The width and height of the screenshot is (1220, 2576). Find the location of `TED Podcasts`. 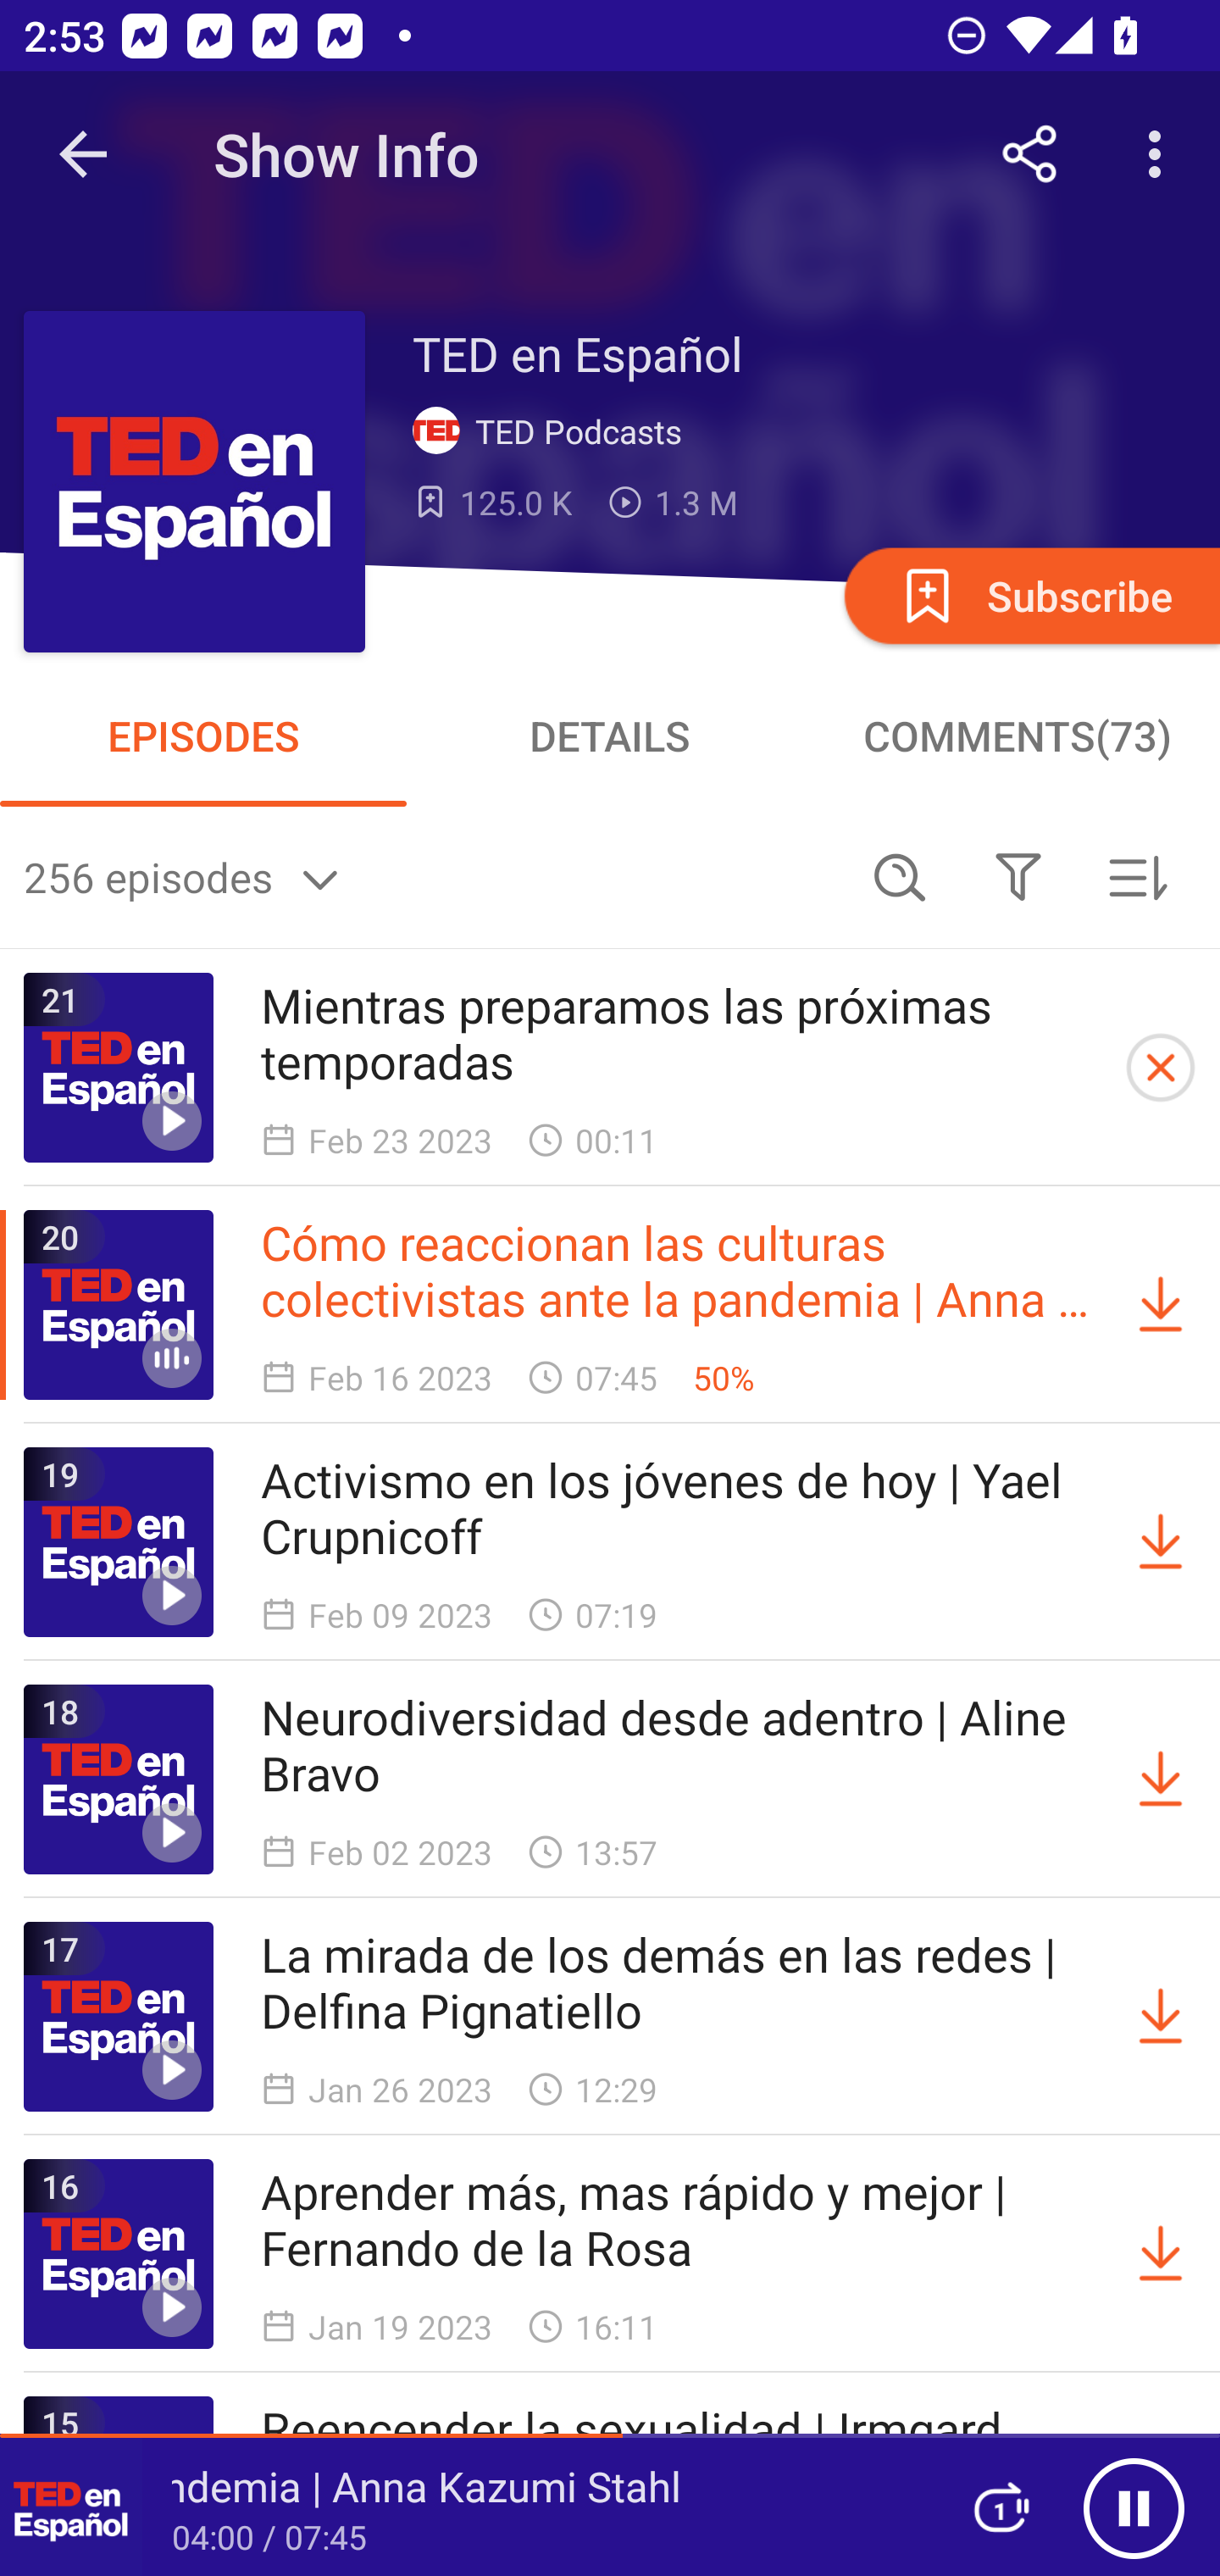

TED Podcasts is located at coordinates (554, 431).